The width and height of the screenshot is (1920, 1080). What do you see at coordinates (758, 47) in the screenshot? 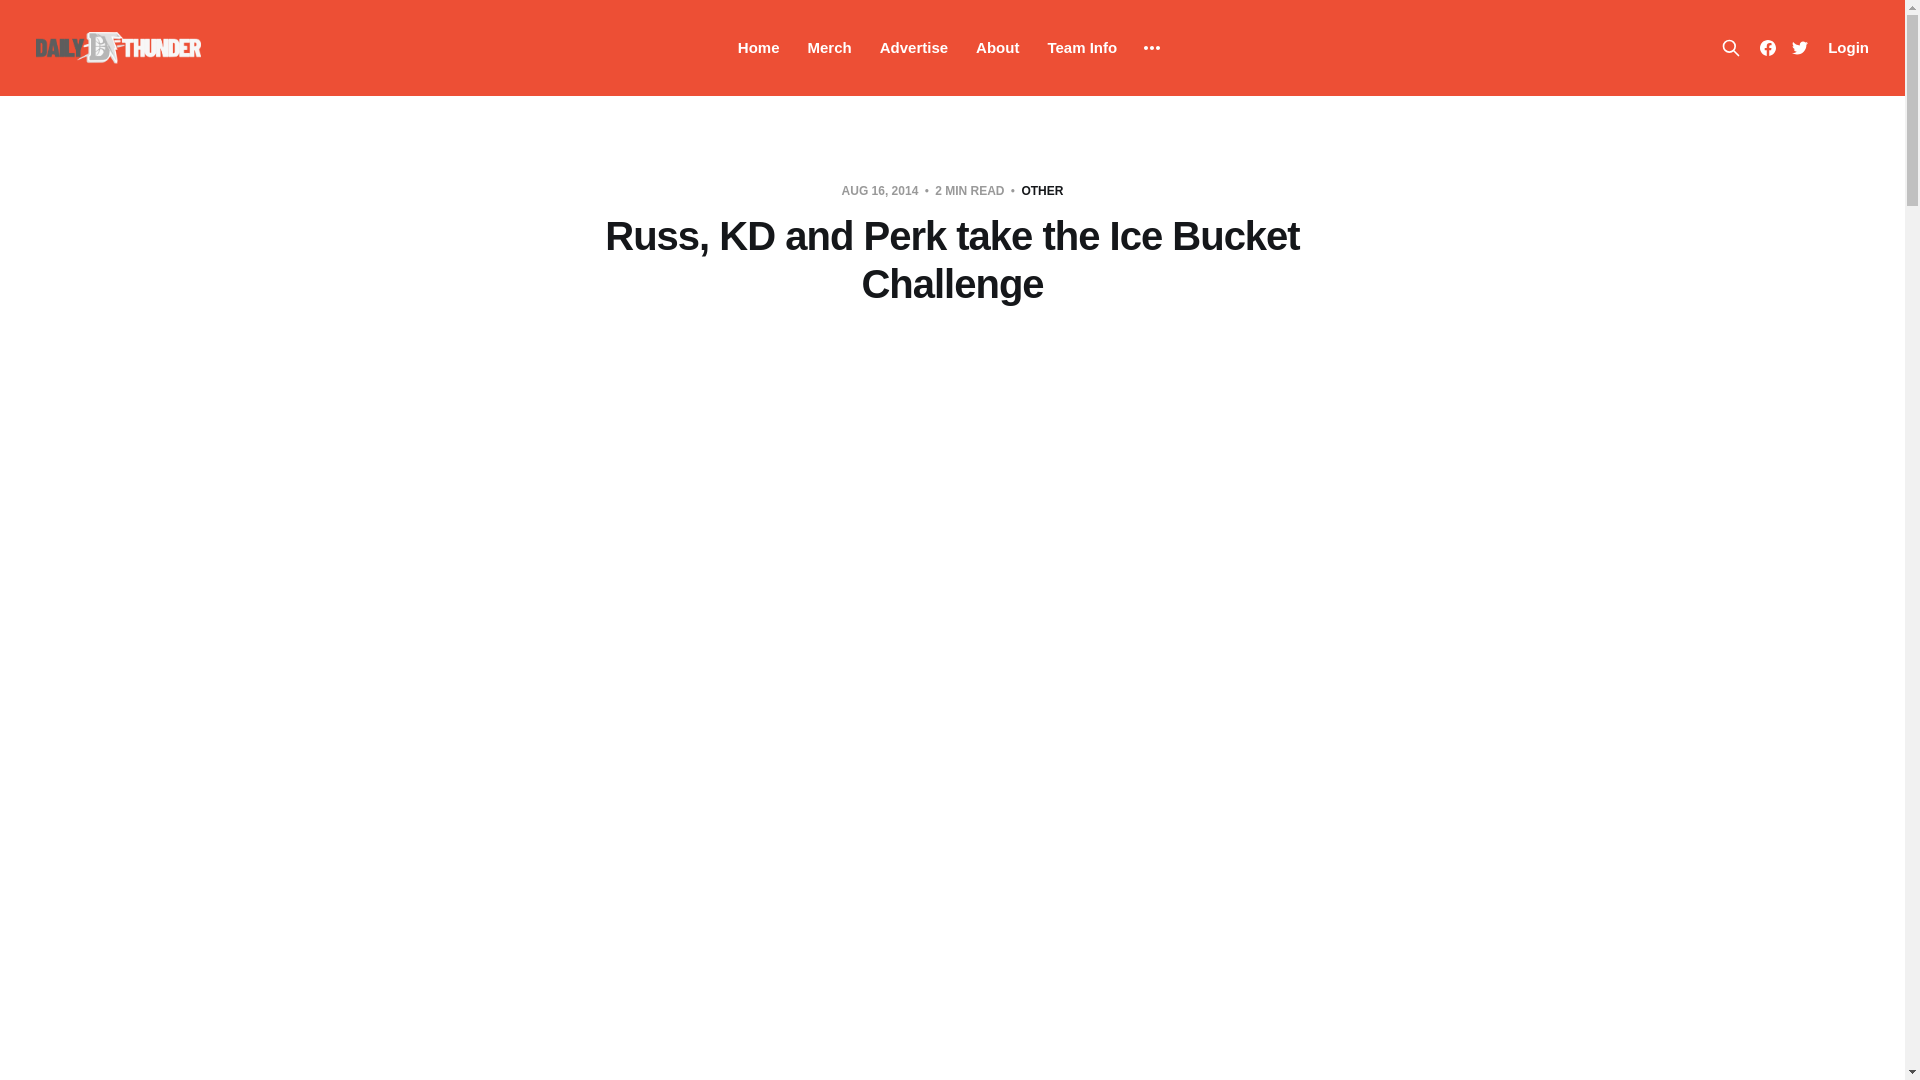
I see `Home` at bounding box center [758, 47].